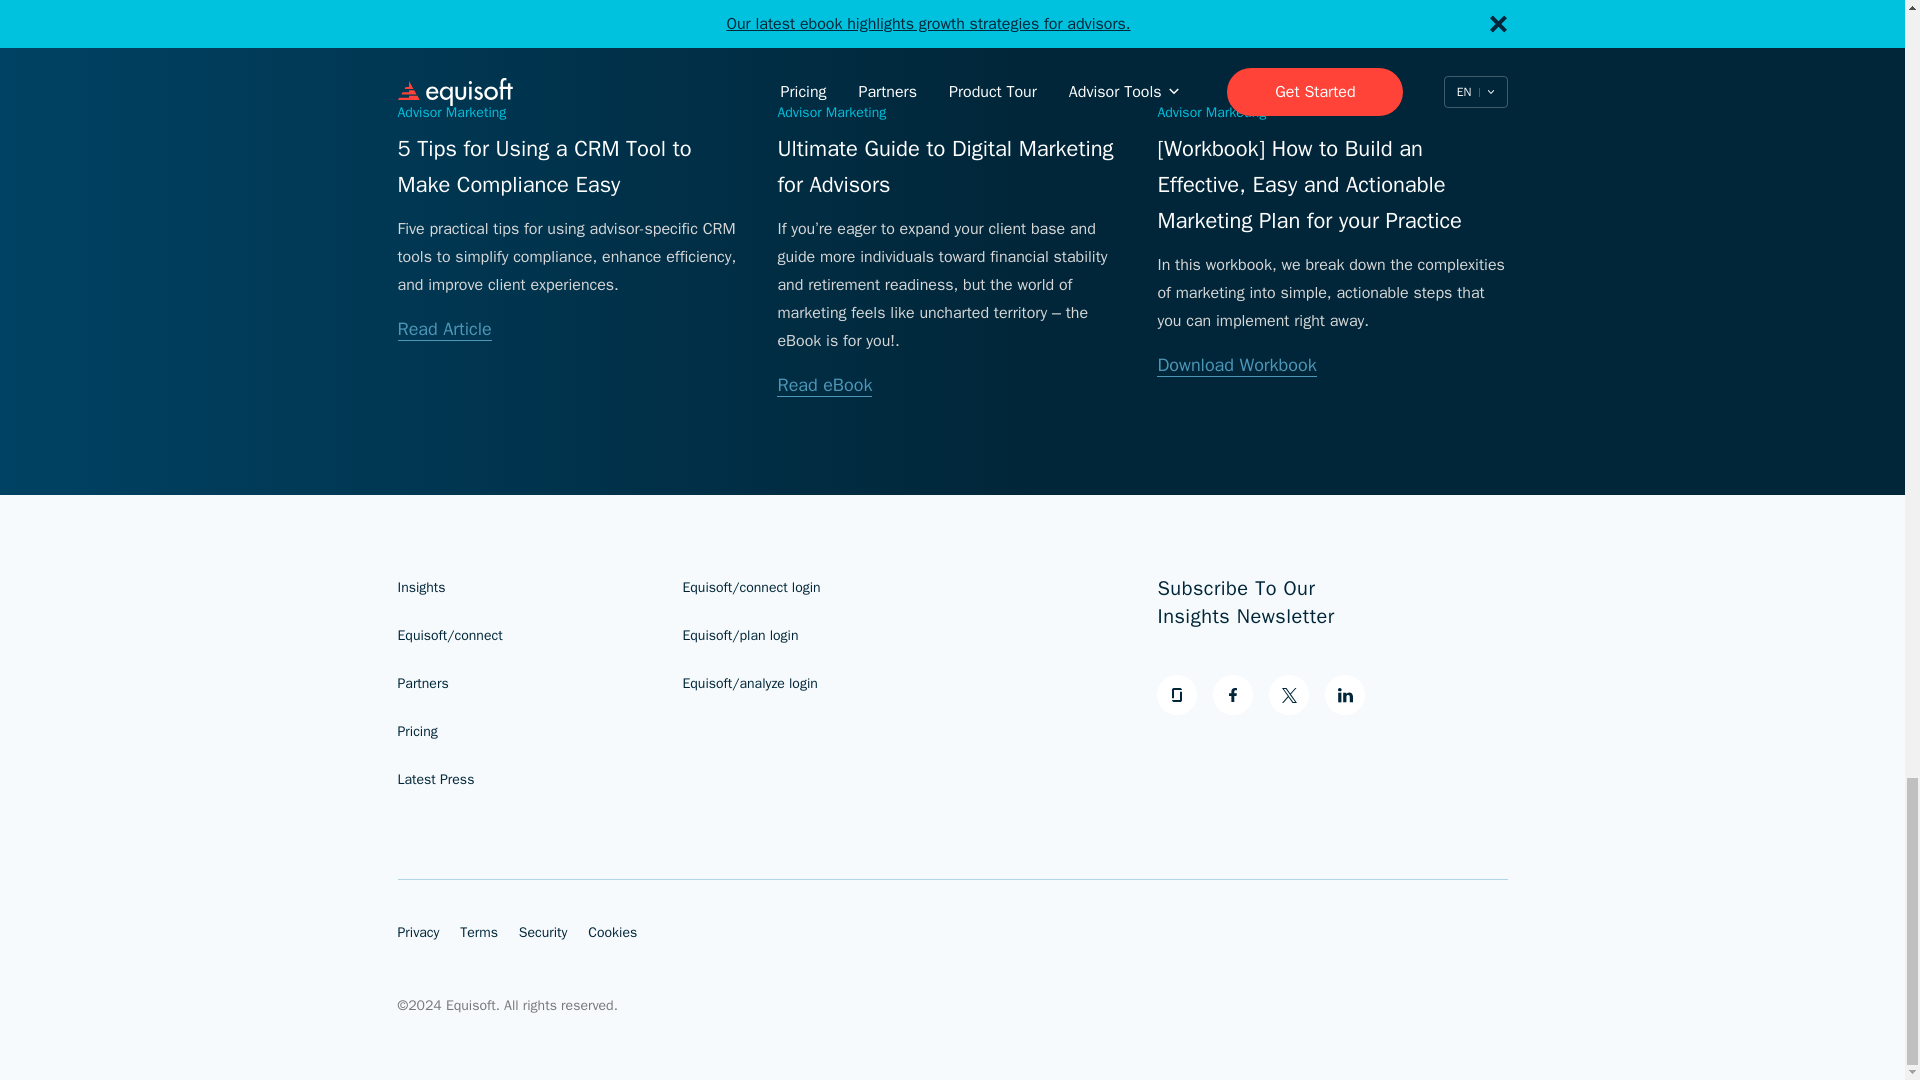  I want to click on Download Workbook, so click(1236, 365).